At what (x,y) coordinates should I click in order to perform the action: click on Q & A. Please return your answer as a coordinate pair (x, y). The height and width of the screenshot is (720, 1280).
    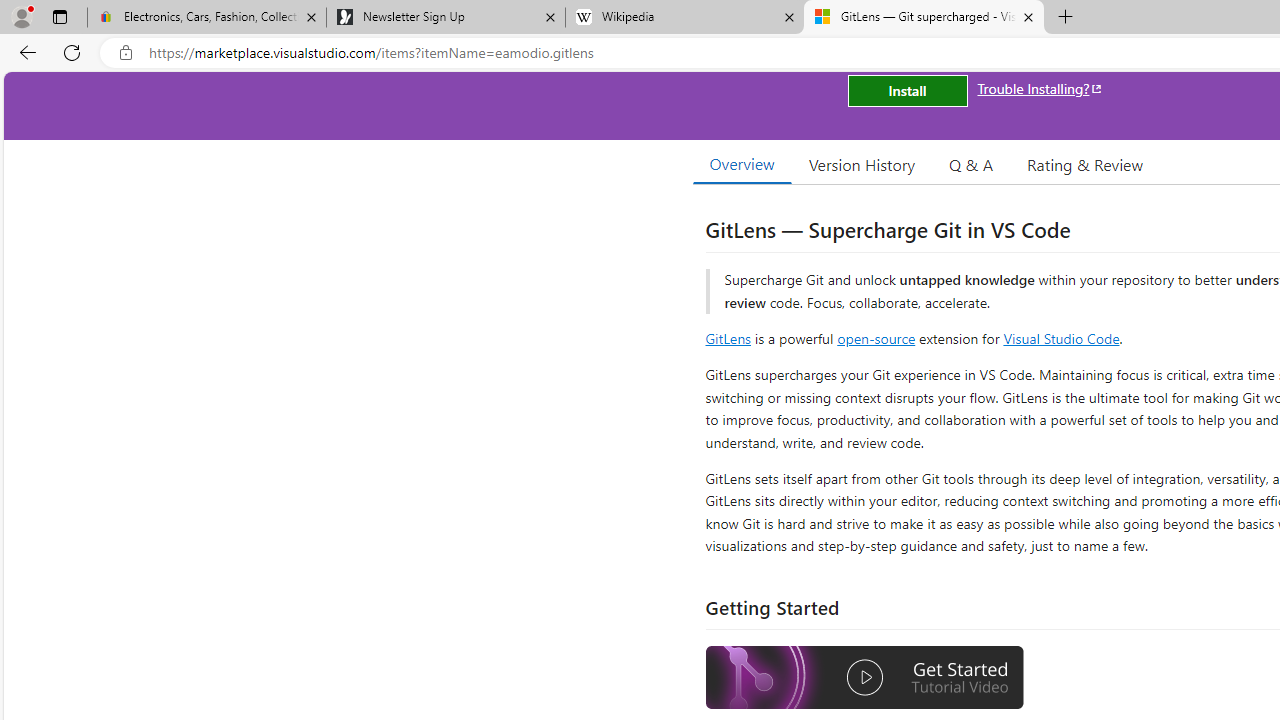
    Looking at the image, I should click on (971, 164).